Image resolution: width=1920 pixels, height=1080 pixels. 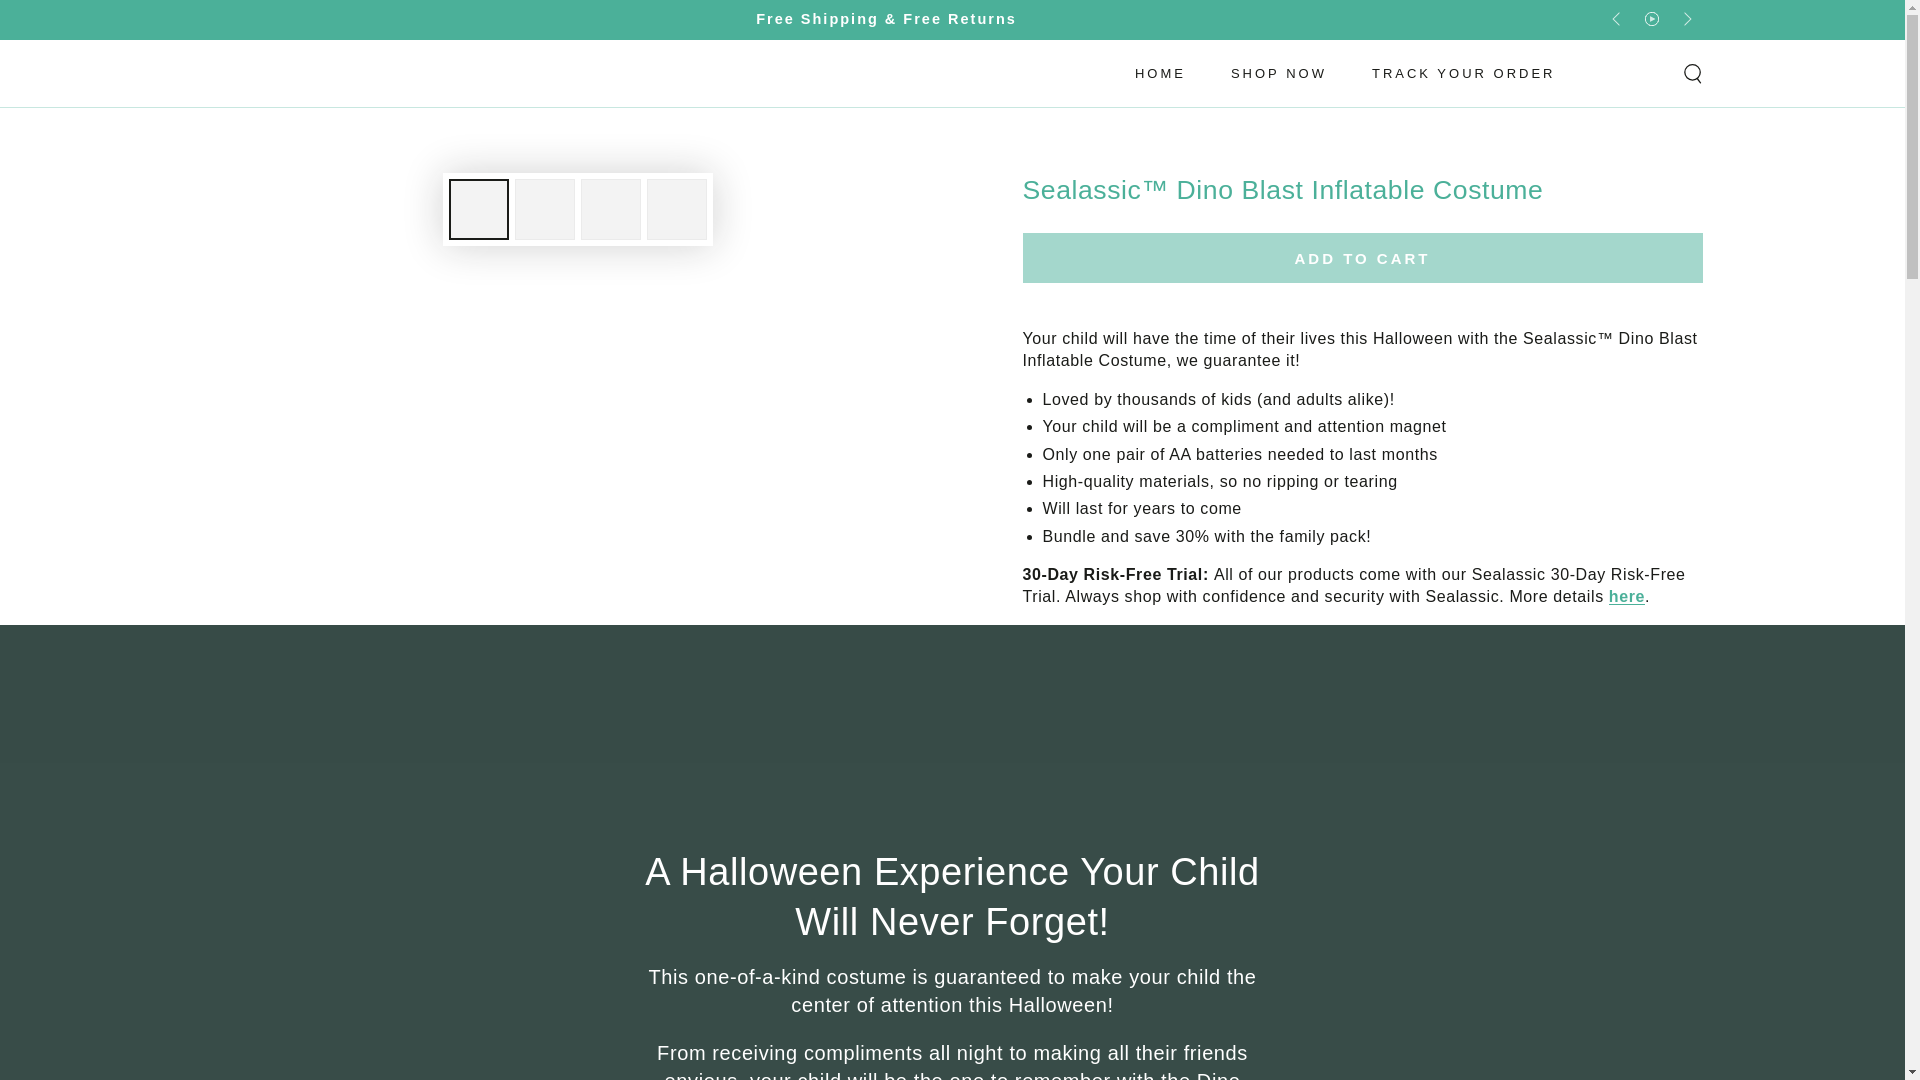 I want to click on HOME, so click(x=1160, y=73).